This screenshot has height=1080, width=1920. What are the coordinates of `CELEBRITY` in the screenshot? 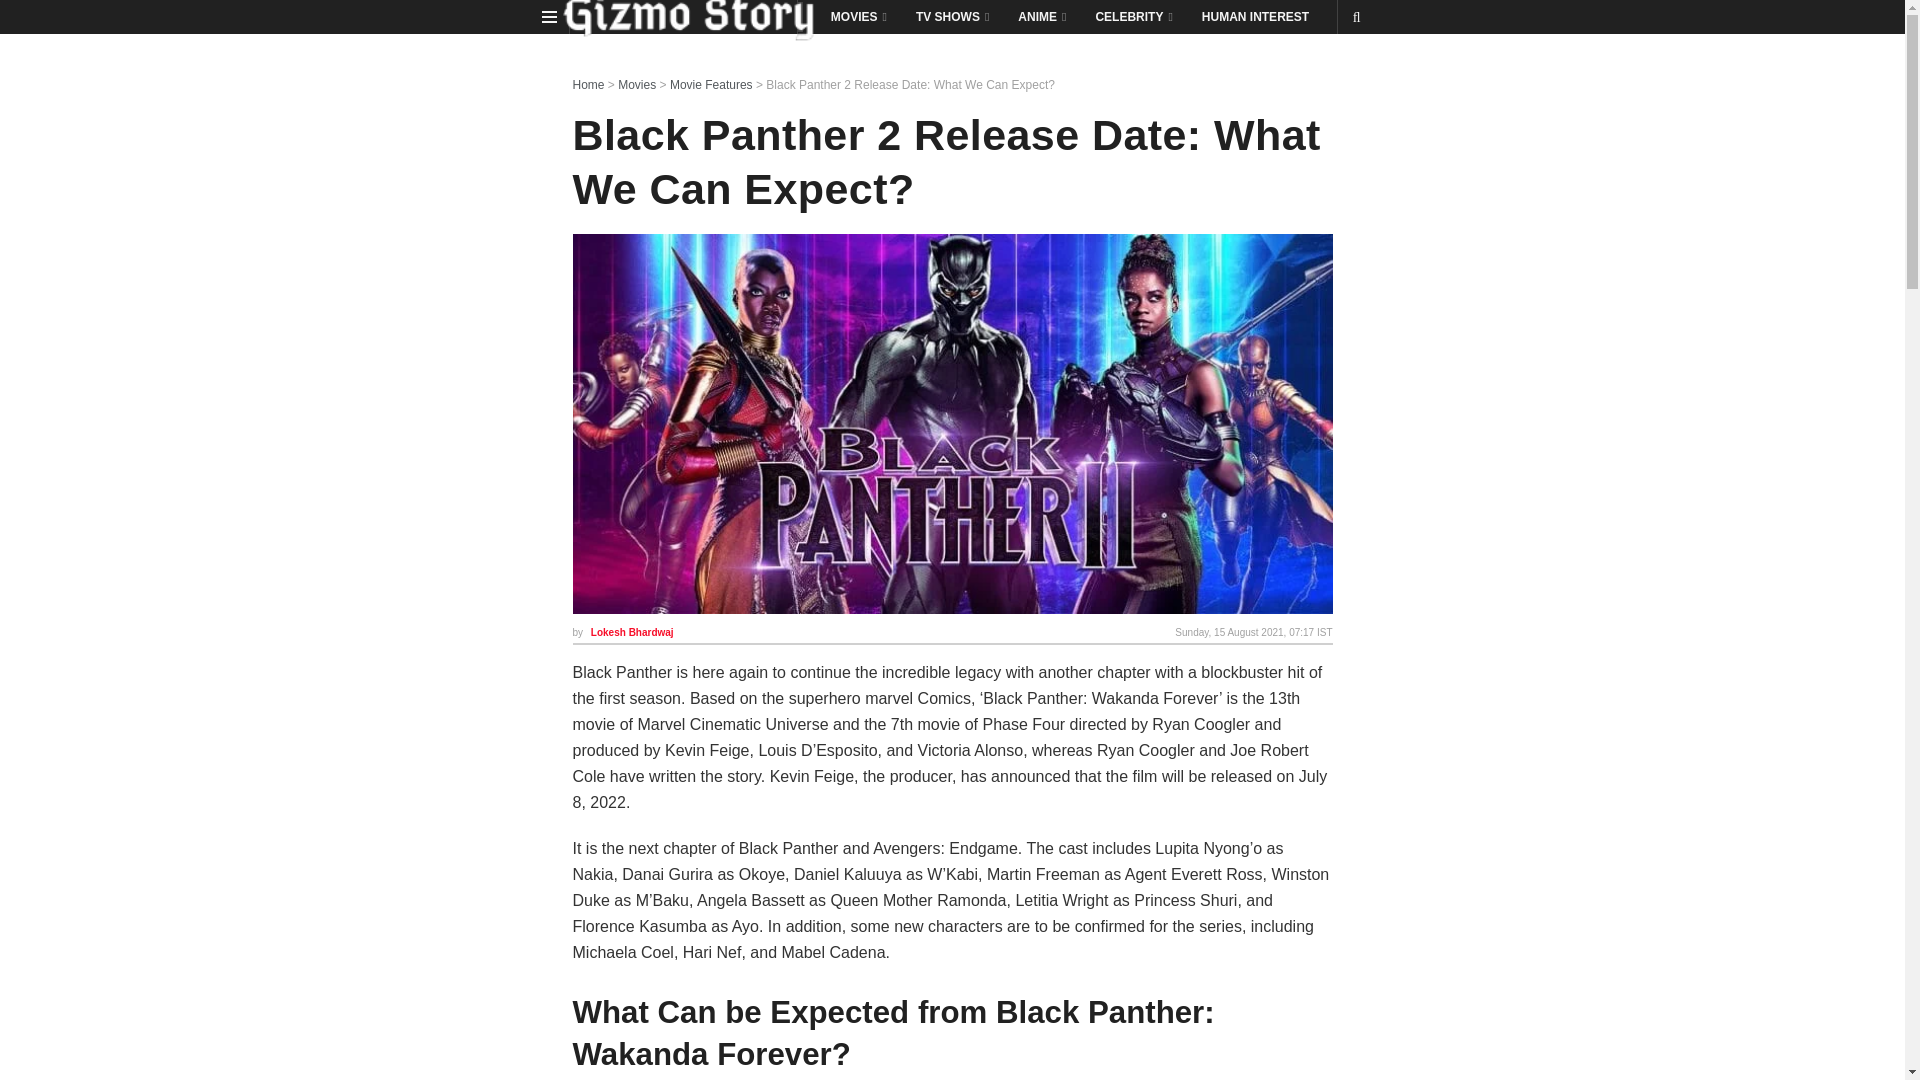 It's located at (1132, 16).